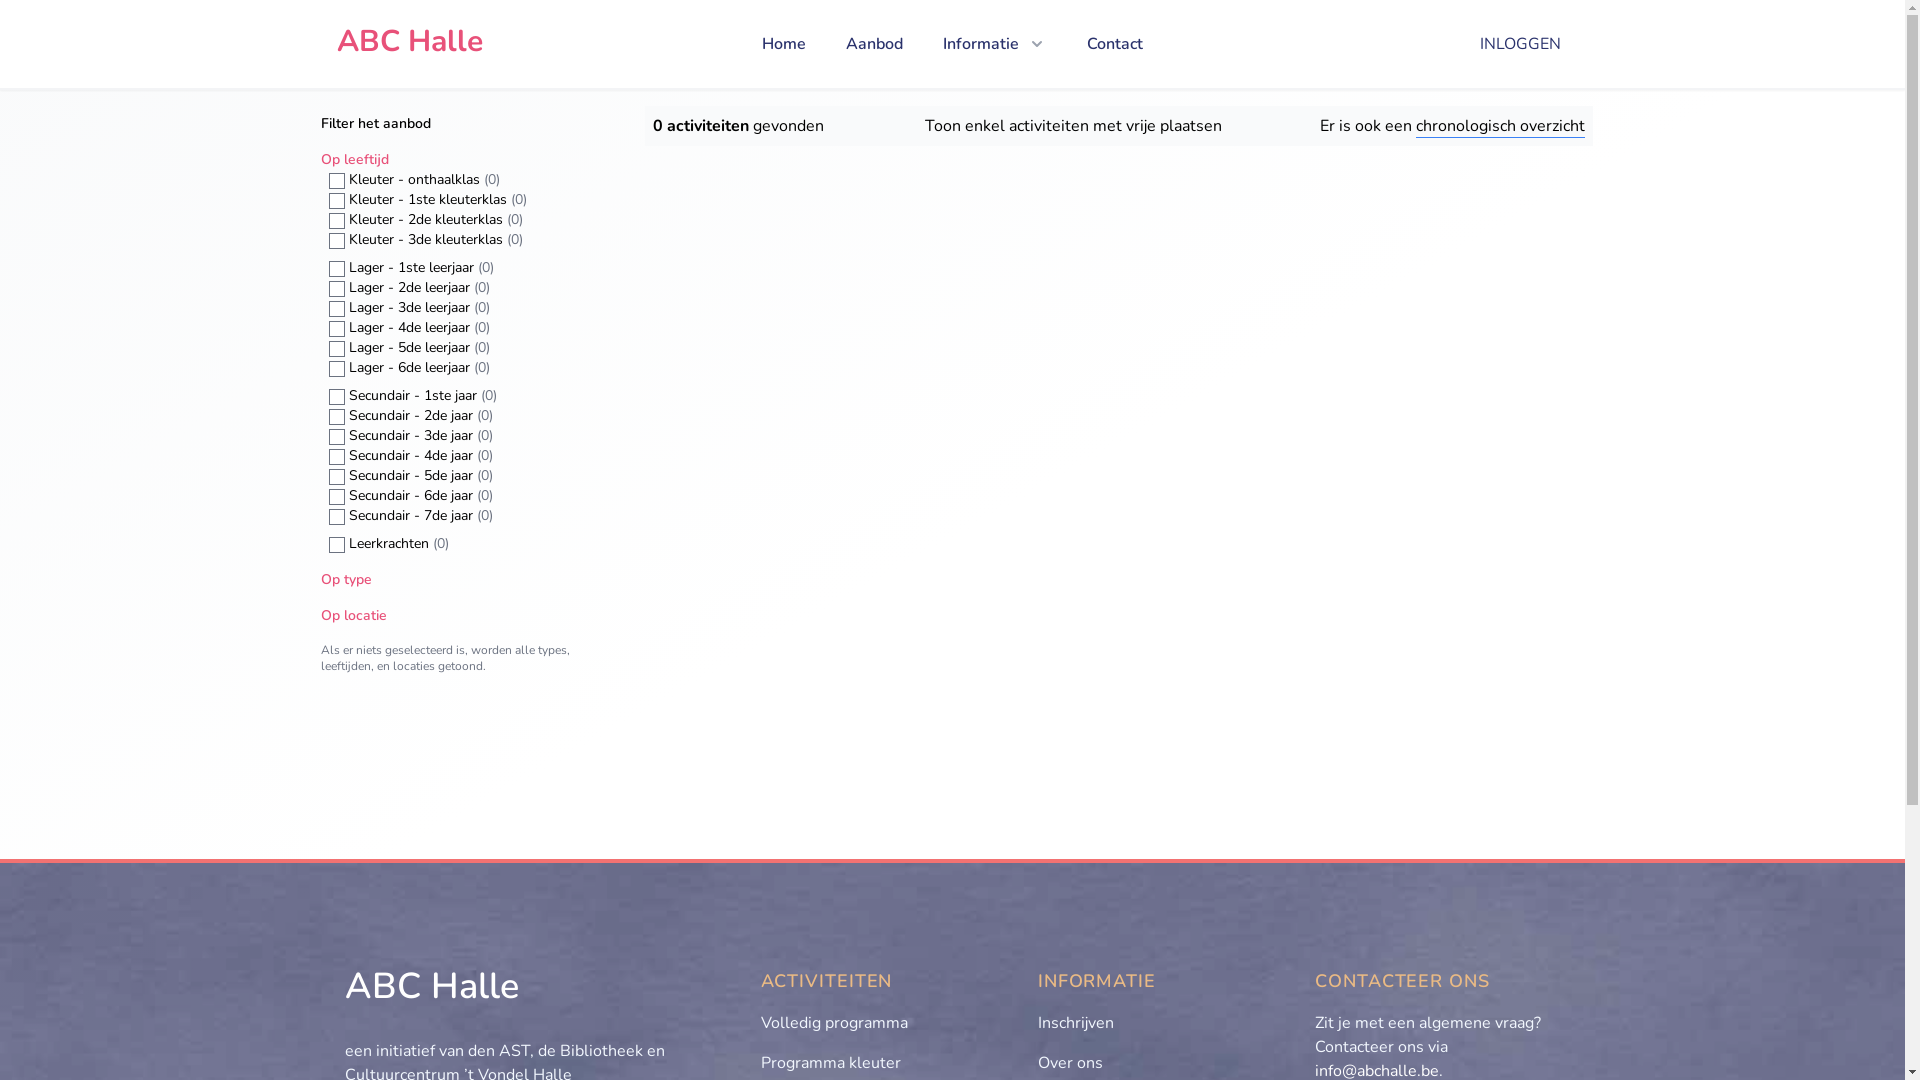 The width and height of the screenshot is (1920, 1080). What do you see at coordinates (830, 1063) in the screenshot?
I see `Programma kleuter` at bounding box center [830, 1063].